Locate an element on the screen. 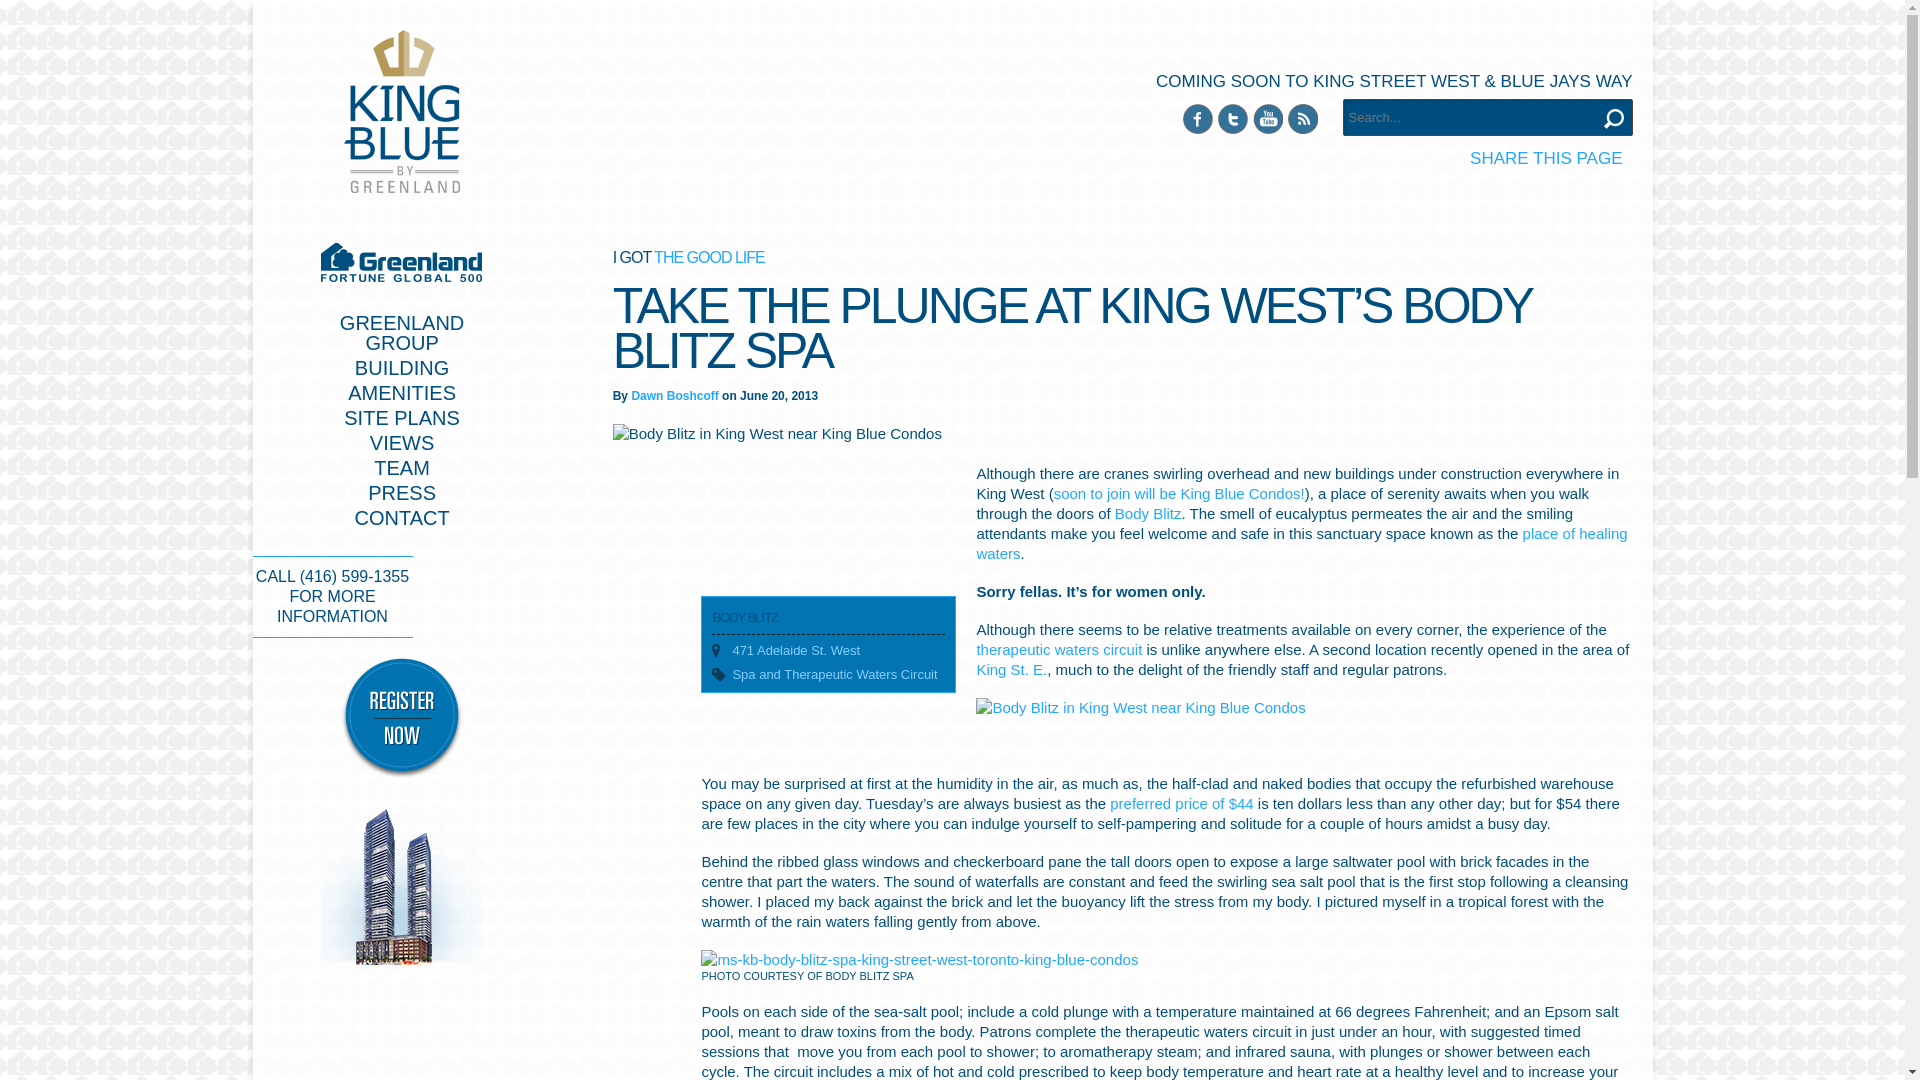 The height and width of the screenshot is (1080, 1920). Register Now for King Blue is located at coordinates (401, 518).